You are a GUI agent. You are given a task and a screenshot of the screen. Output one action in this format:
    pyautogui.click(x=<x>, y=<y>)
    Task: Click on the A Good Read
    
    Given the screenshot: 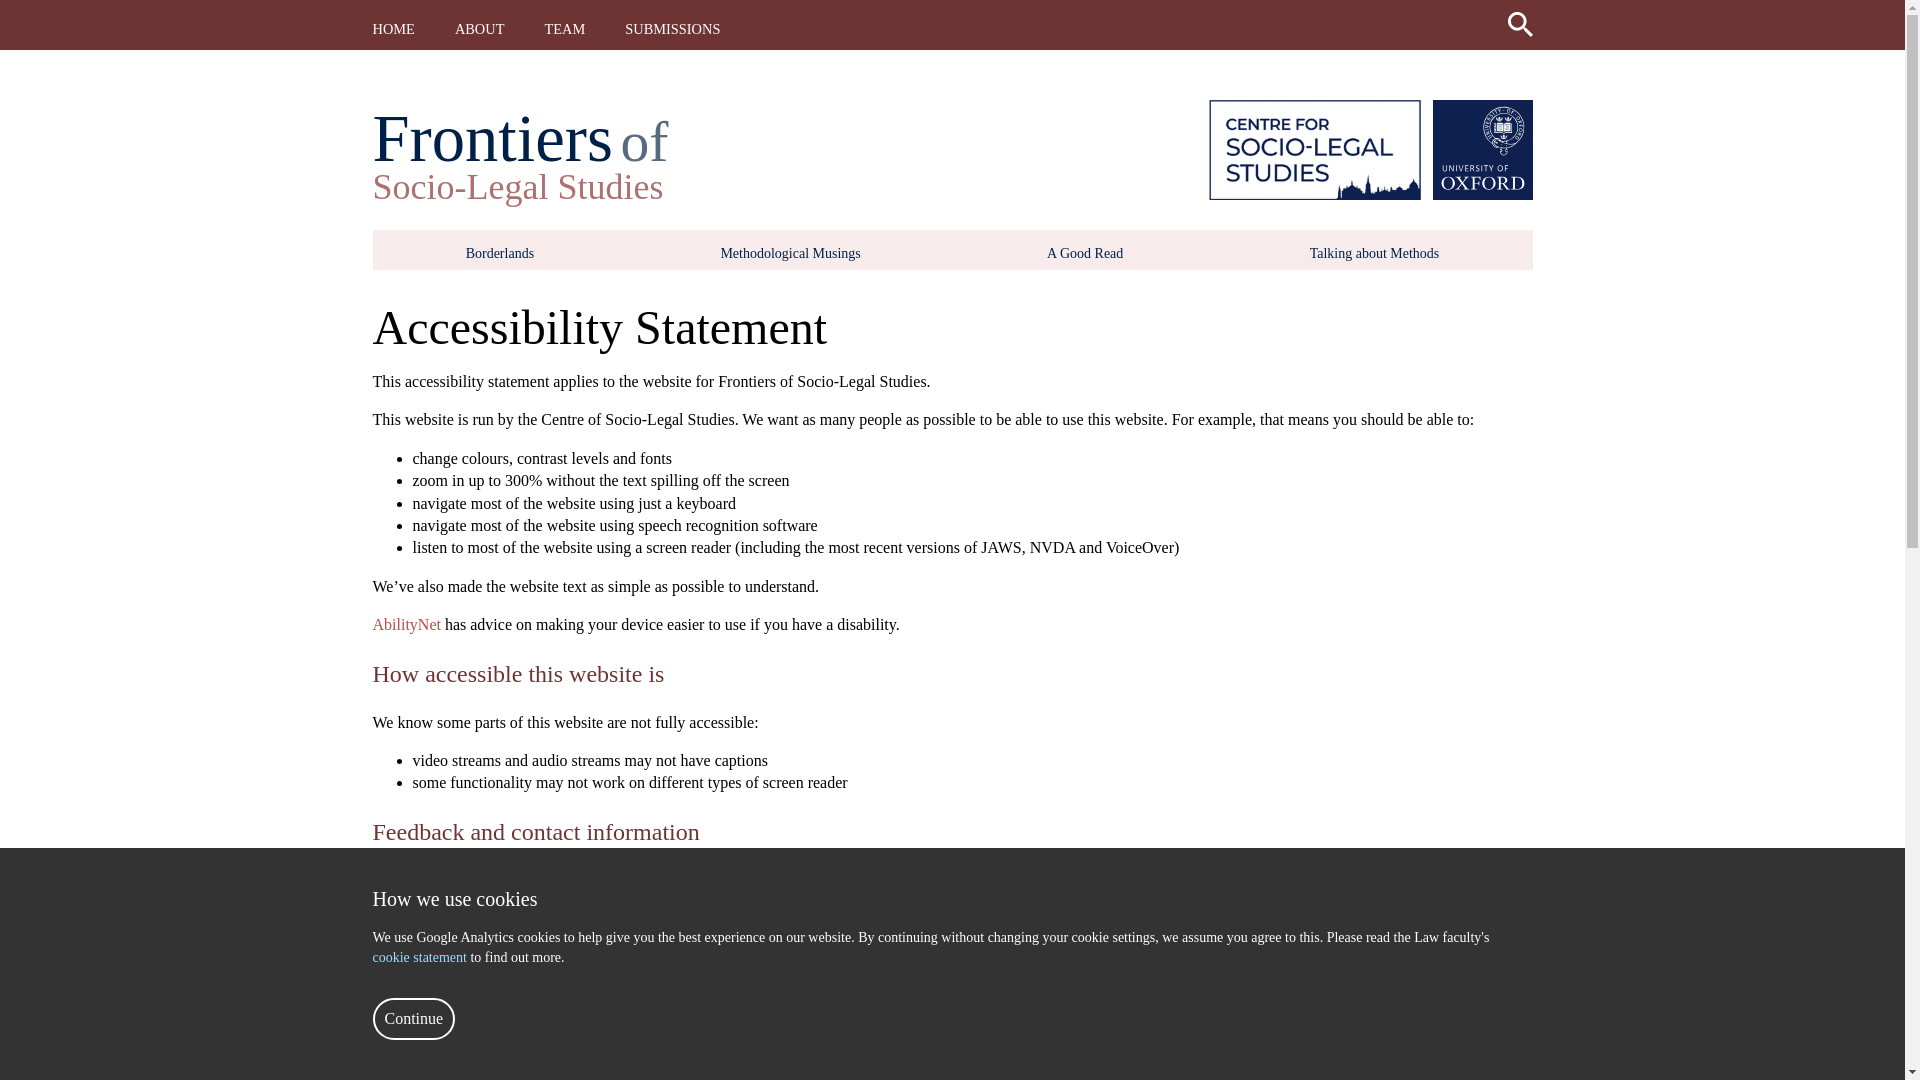 What is the action you would take?
    pyautogui.click(x=1084, y=254)
    